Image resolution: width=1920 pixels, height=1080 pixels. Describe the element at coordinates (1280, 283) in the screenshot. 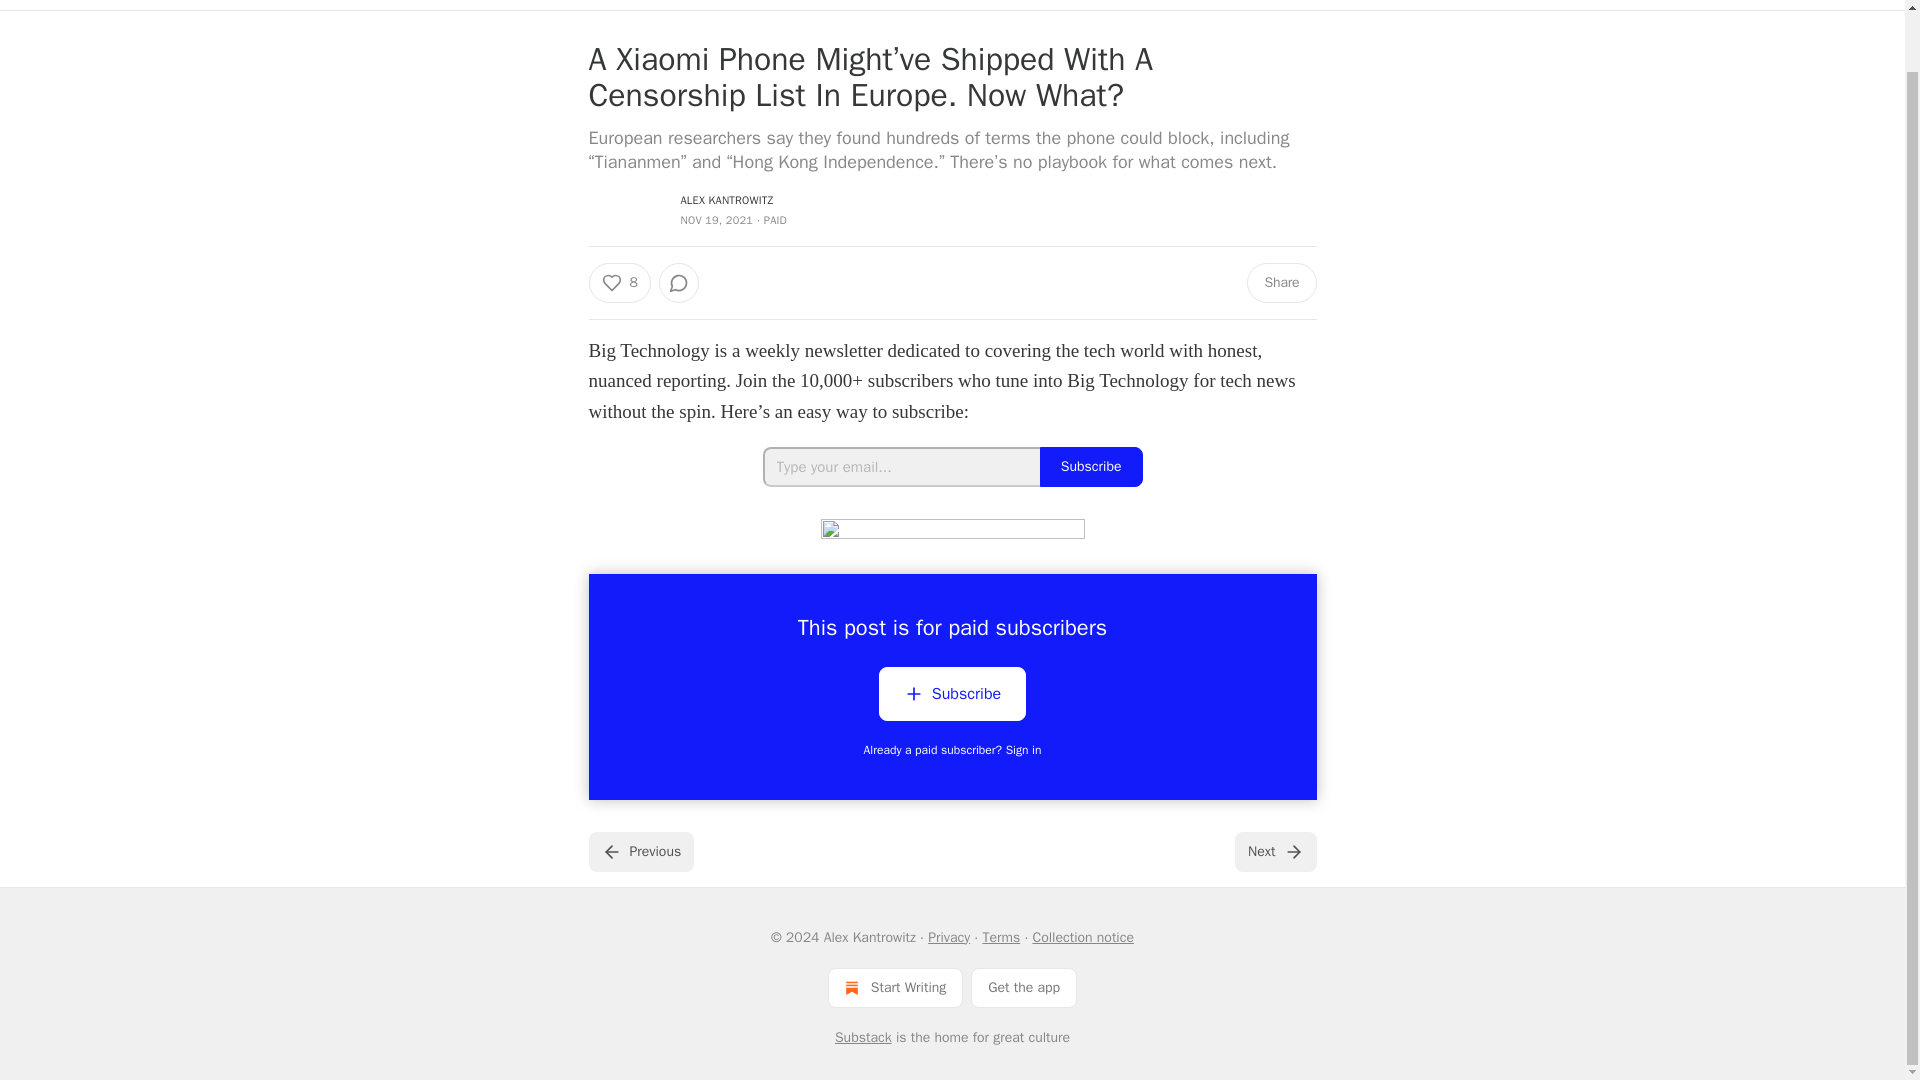

I see `Share` at that location.